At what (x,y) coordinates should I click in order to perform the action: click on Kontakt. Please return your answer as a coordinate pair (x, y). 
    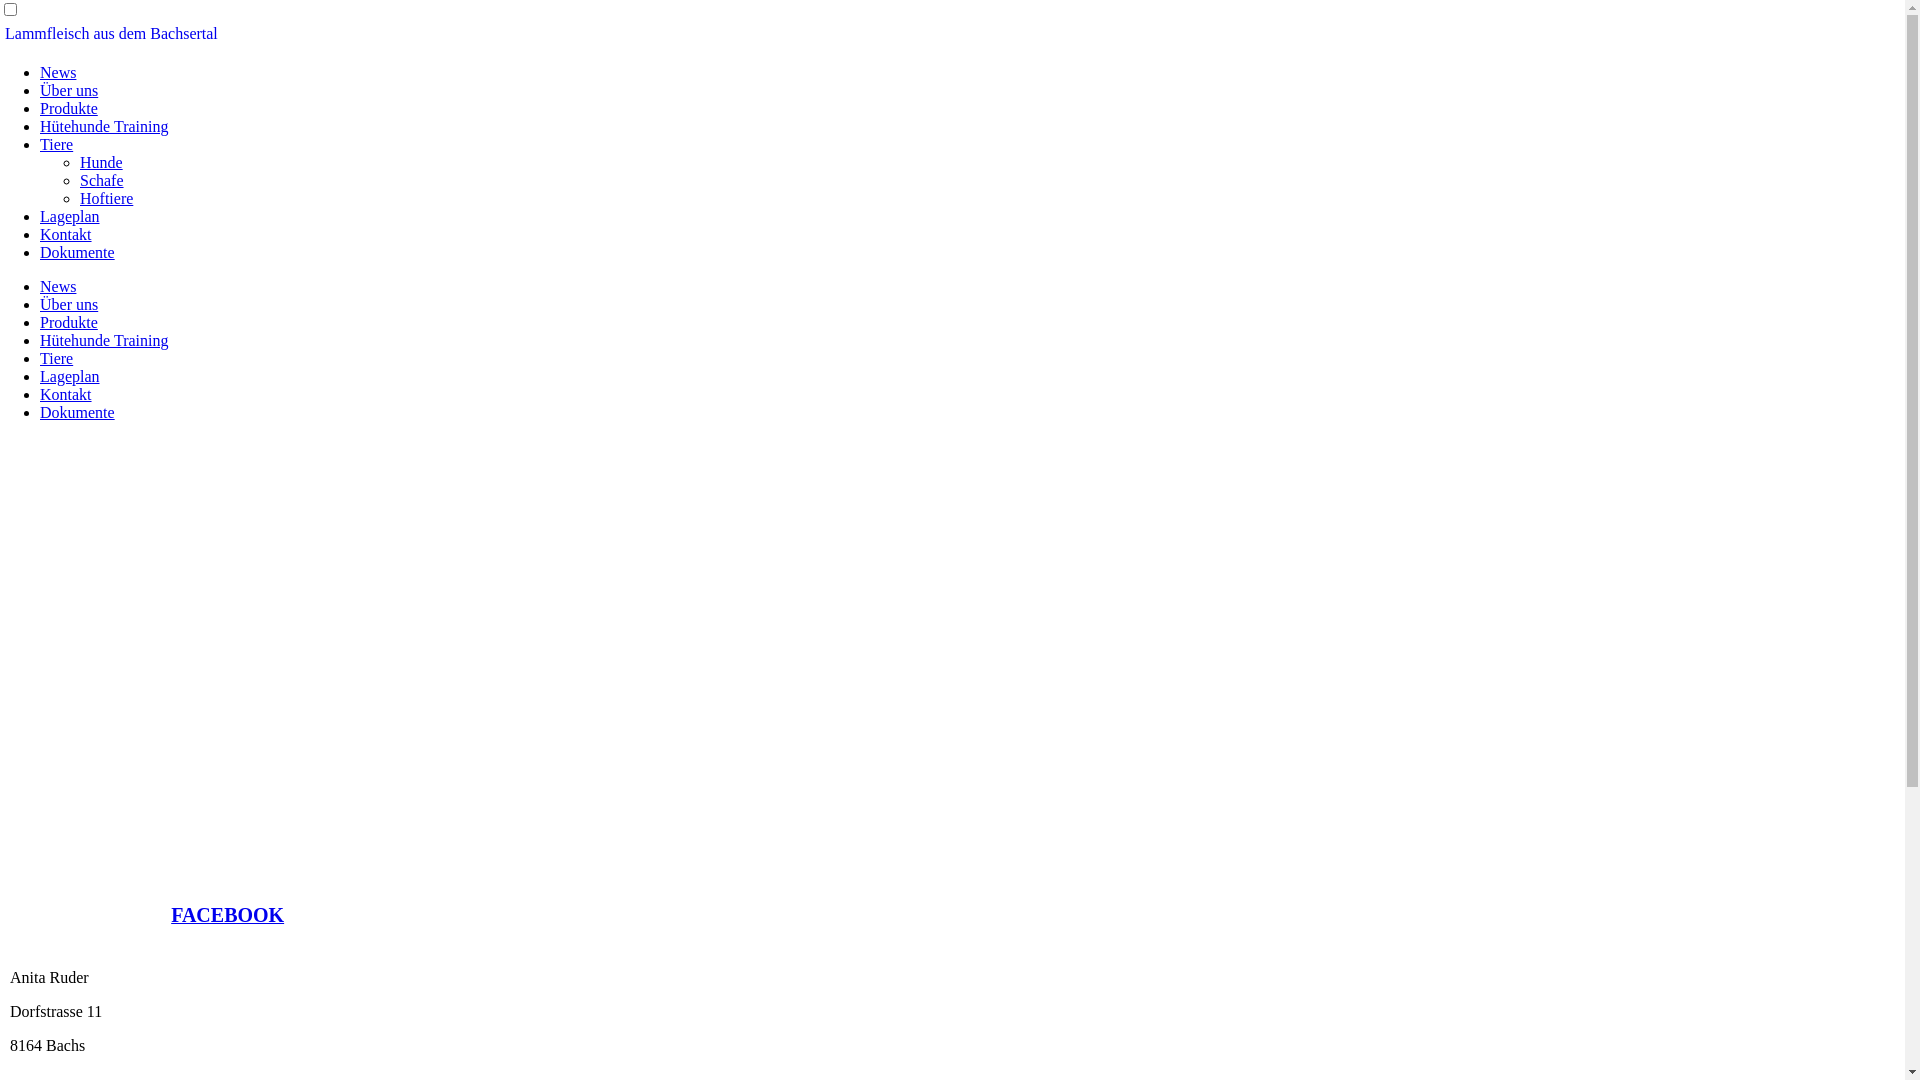
    Looking at the image, I should click on (66, 234).